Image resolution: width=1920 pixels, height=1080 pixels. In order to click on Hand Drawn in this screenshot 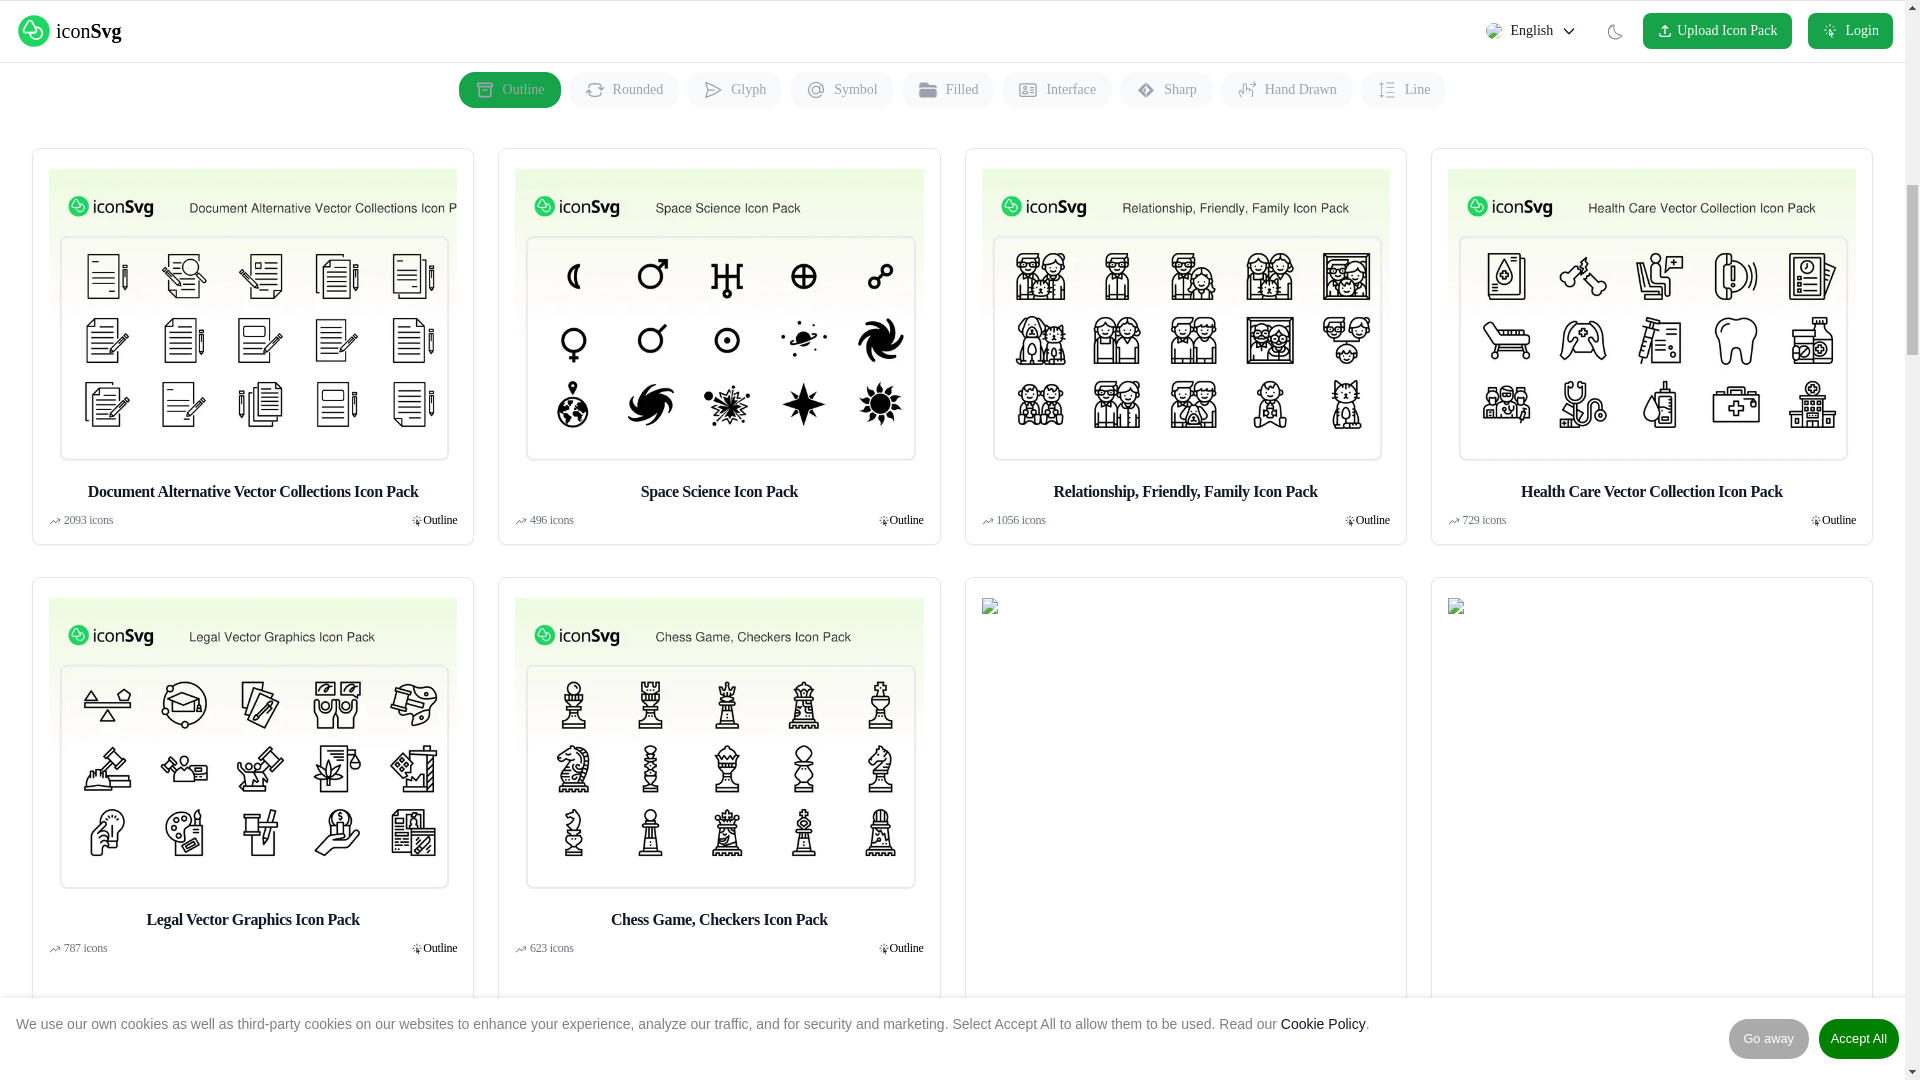, I will do `click(1287, 90)`.